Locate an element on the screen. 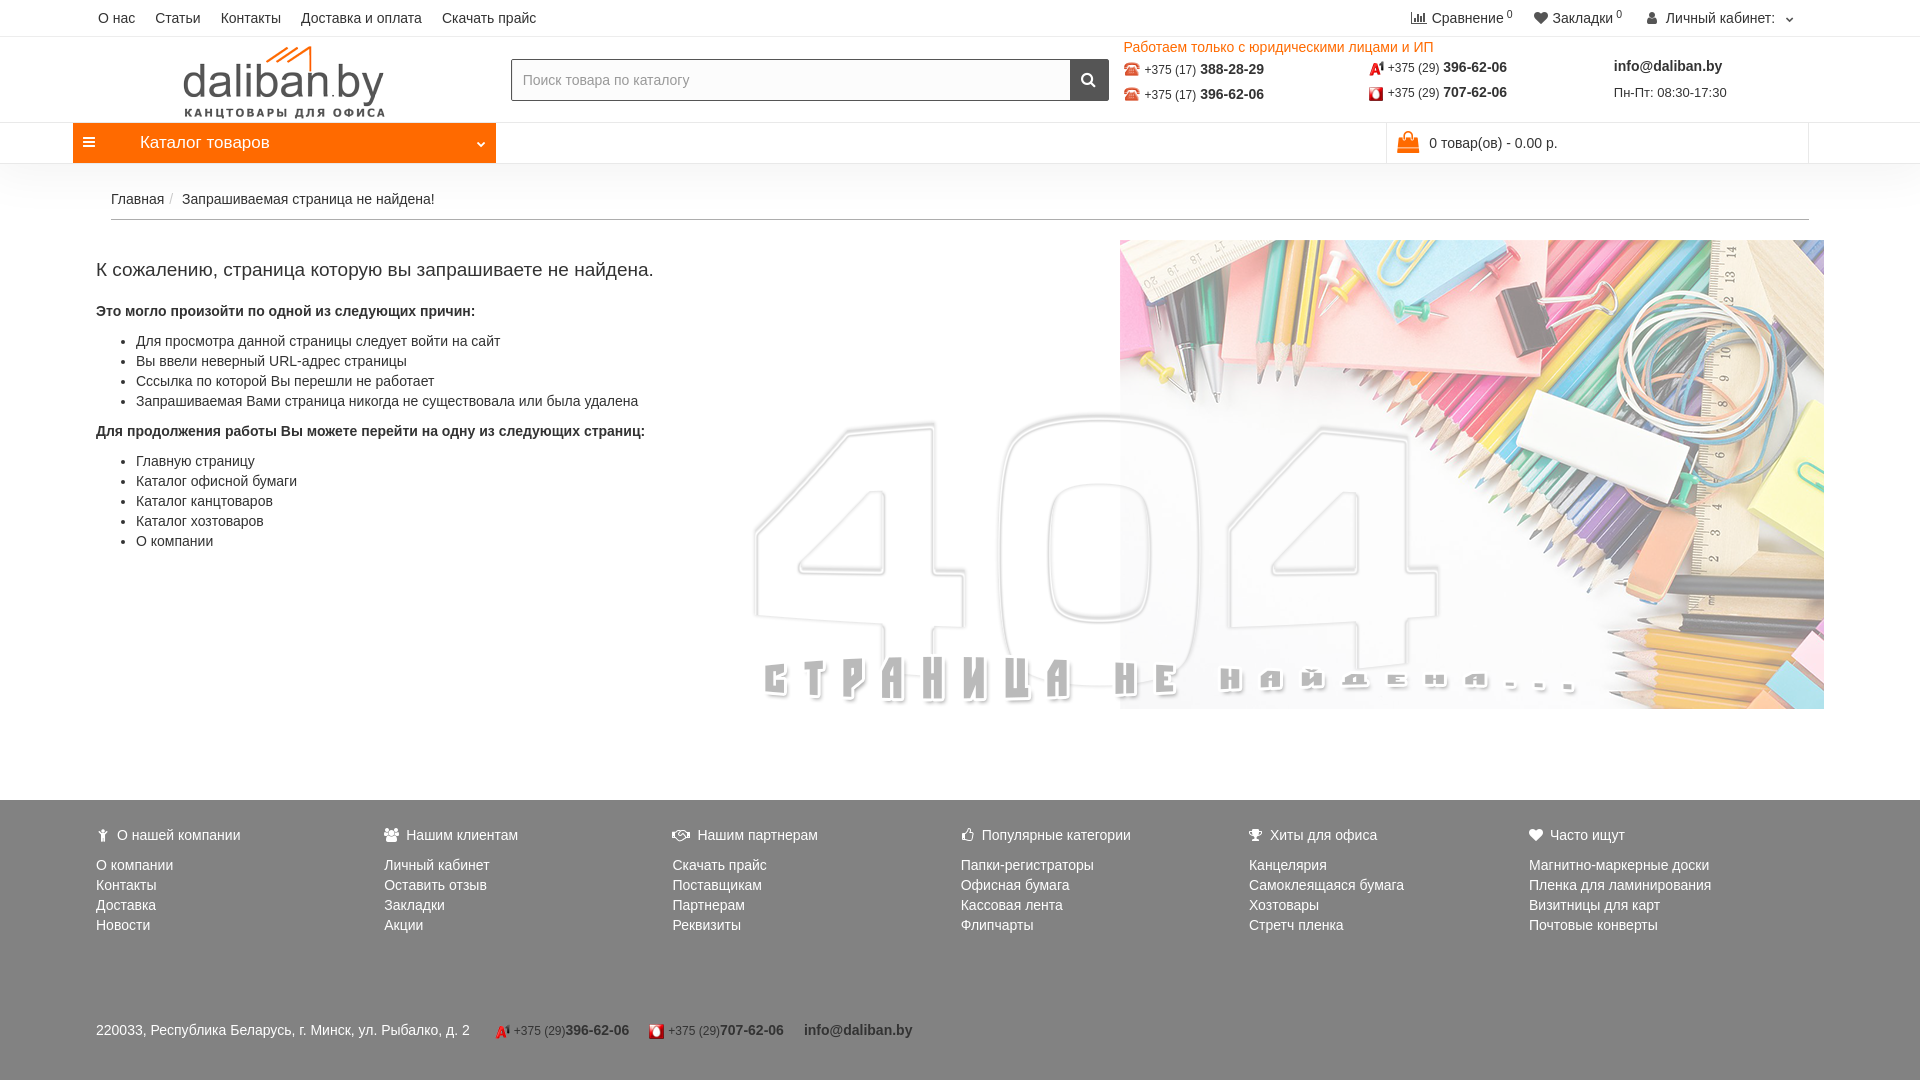 The height and width of the screenshot is (1080, 1920). 707-62-06 is located at coordinates (1475, 92).